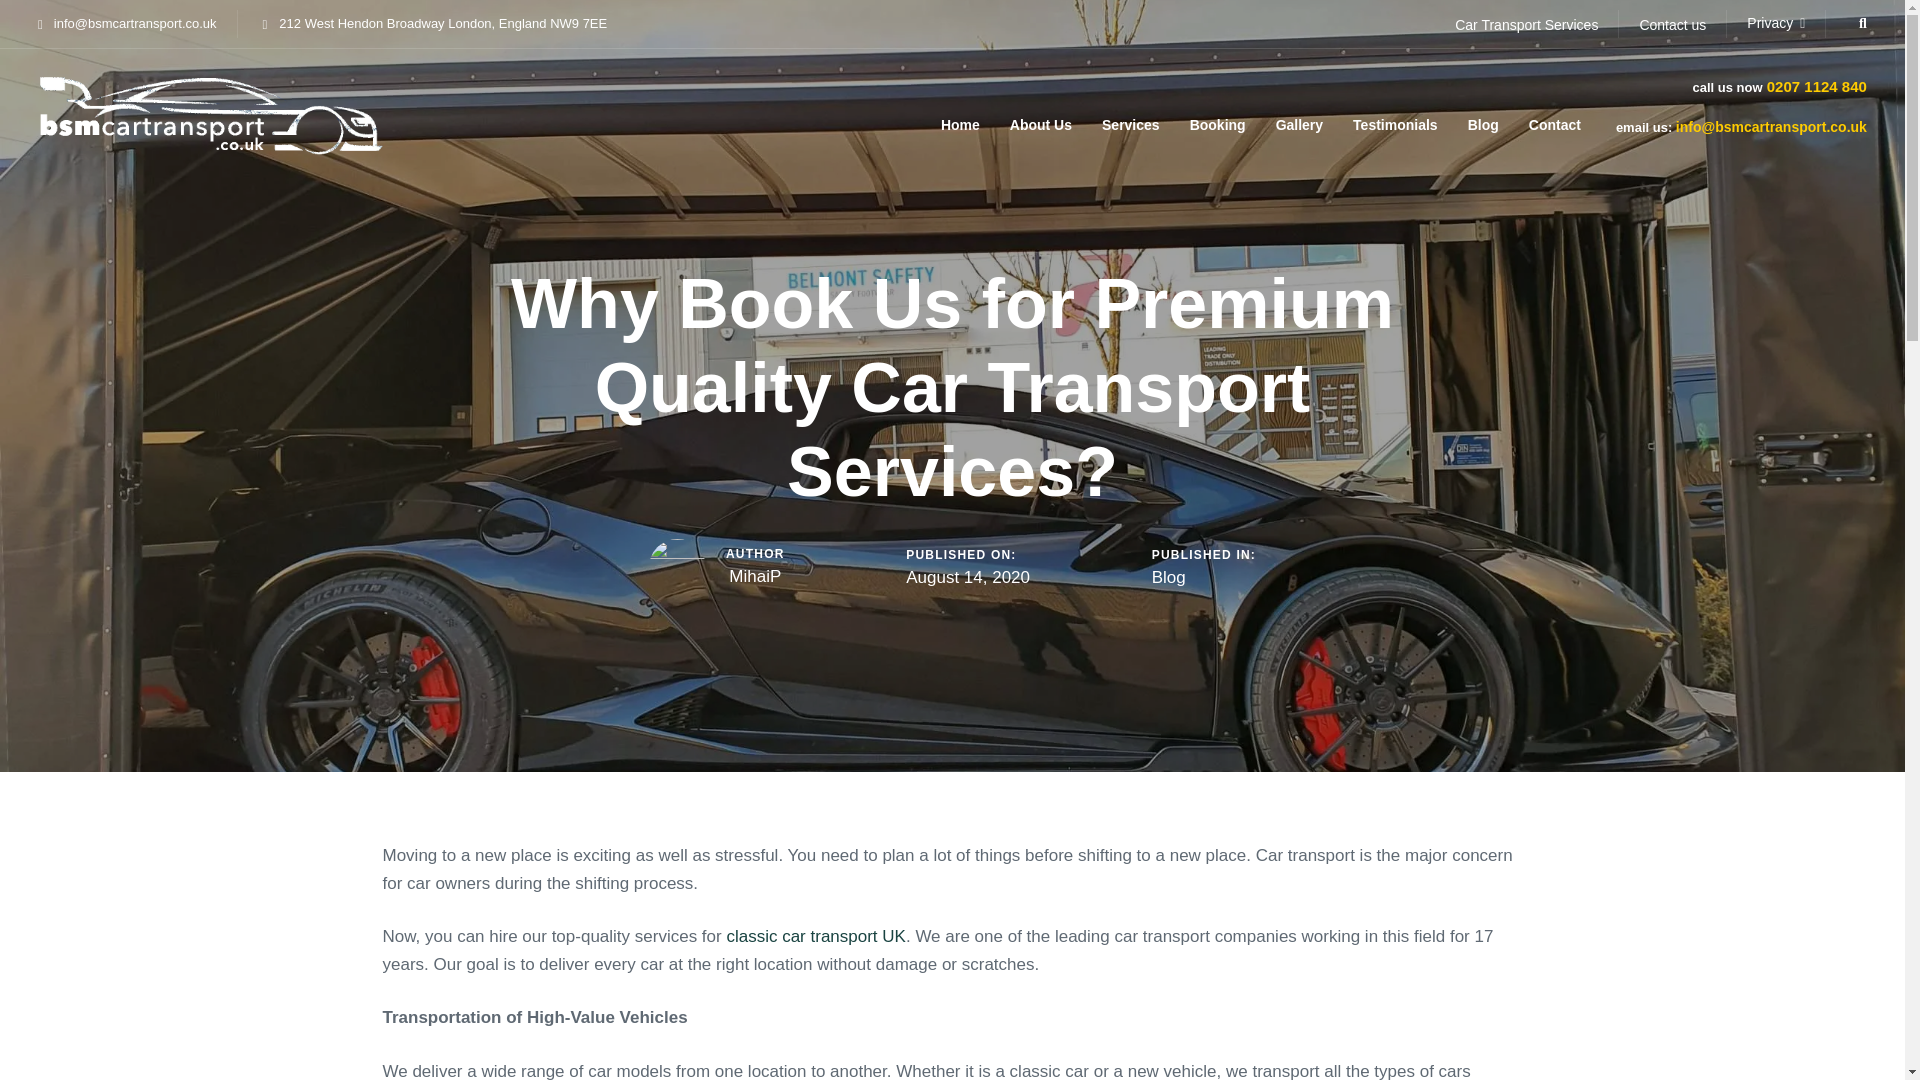 The image size is (1920, 1080). Describe the element at coordinates (1396, 116) in the screenshot. I see `Testimonials` at that location.